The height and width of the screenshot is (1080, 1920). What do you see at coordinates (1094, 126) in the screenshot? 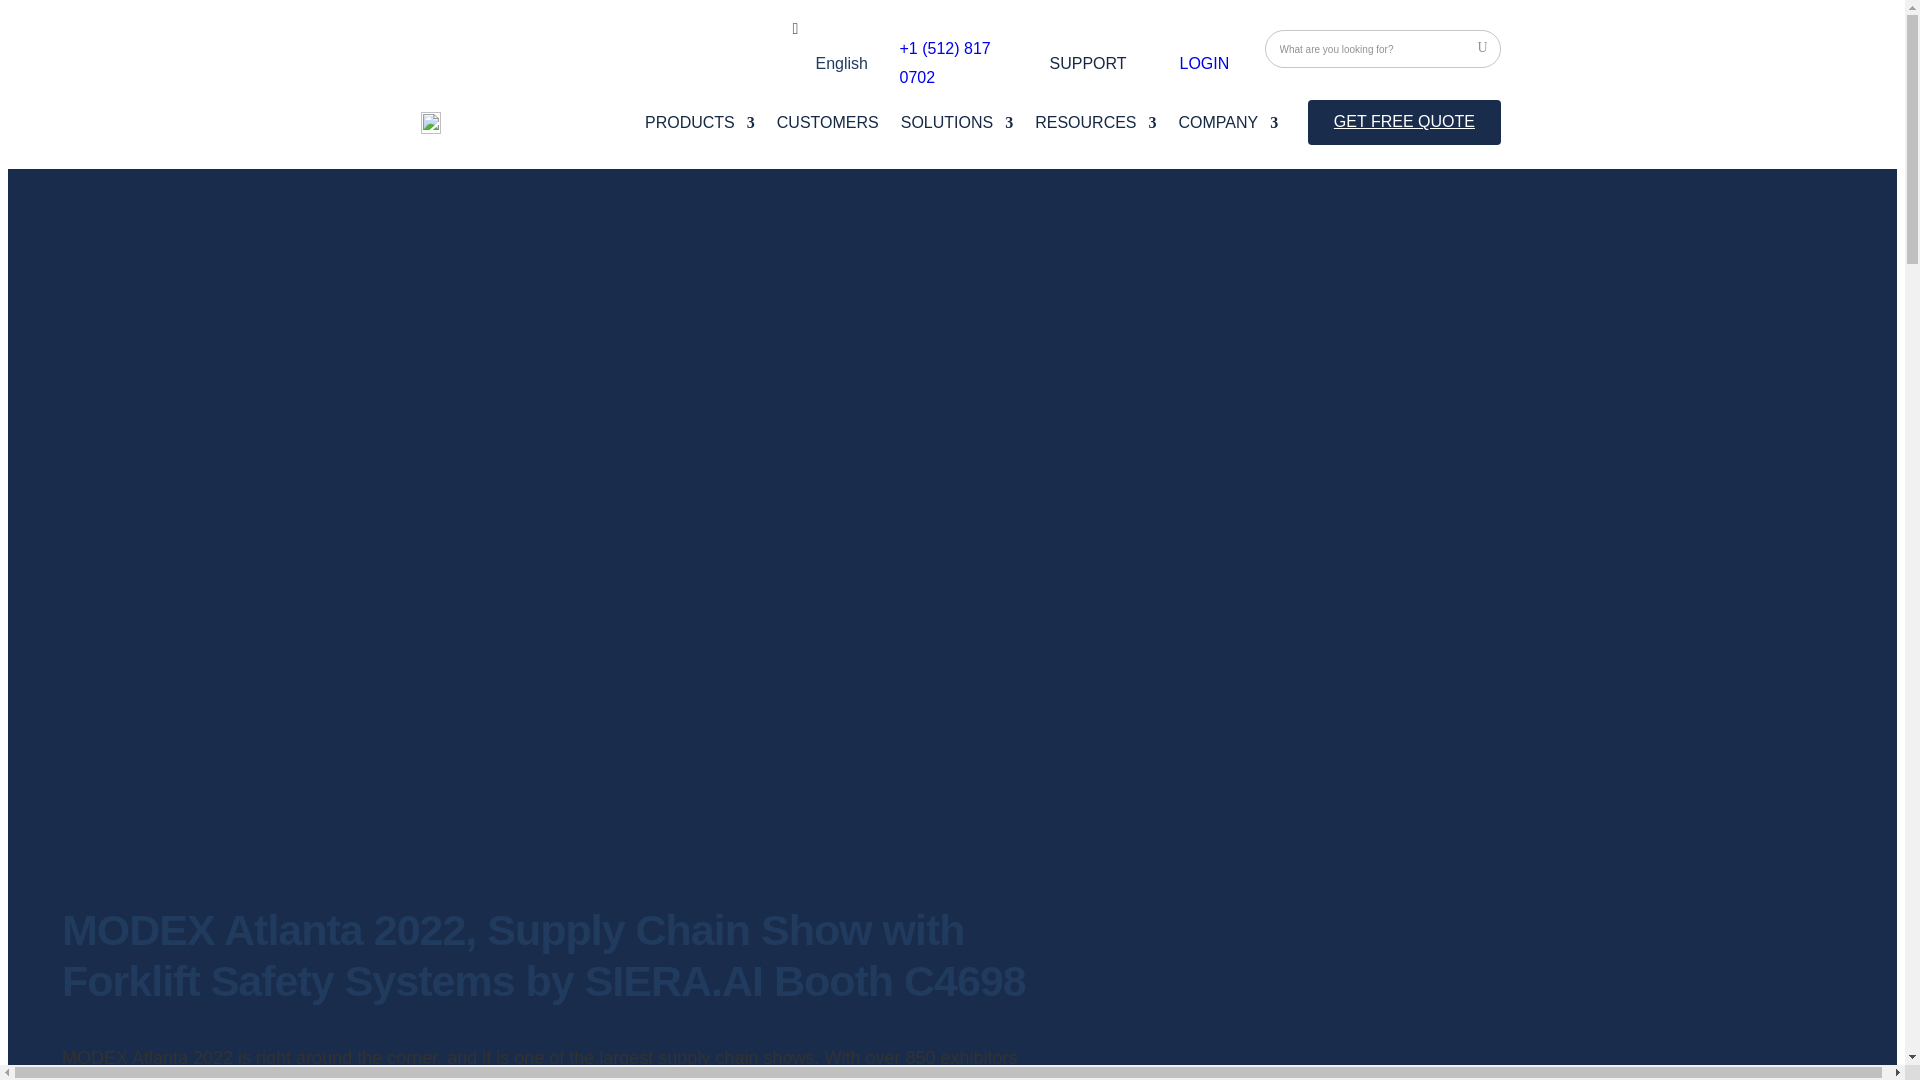
I see `RESOURCES` at bounding box center [1094, 126].